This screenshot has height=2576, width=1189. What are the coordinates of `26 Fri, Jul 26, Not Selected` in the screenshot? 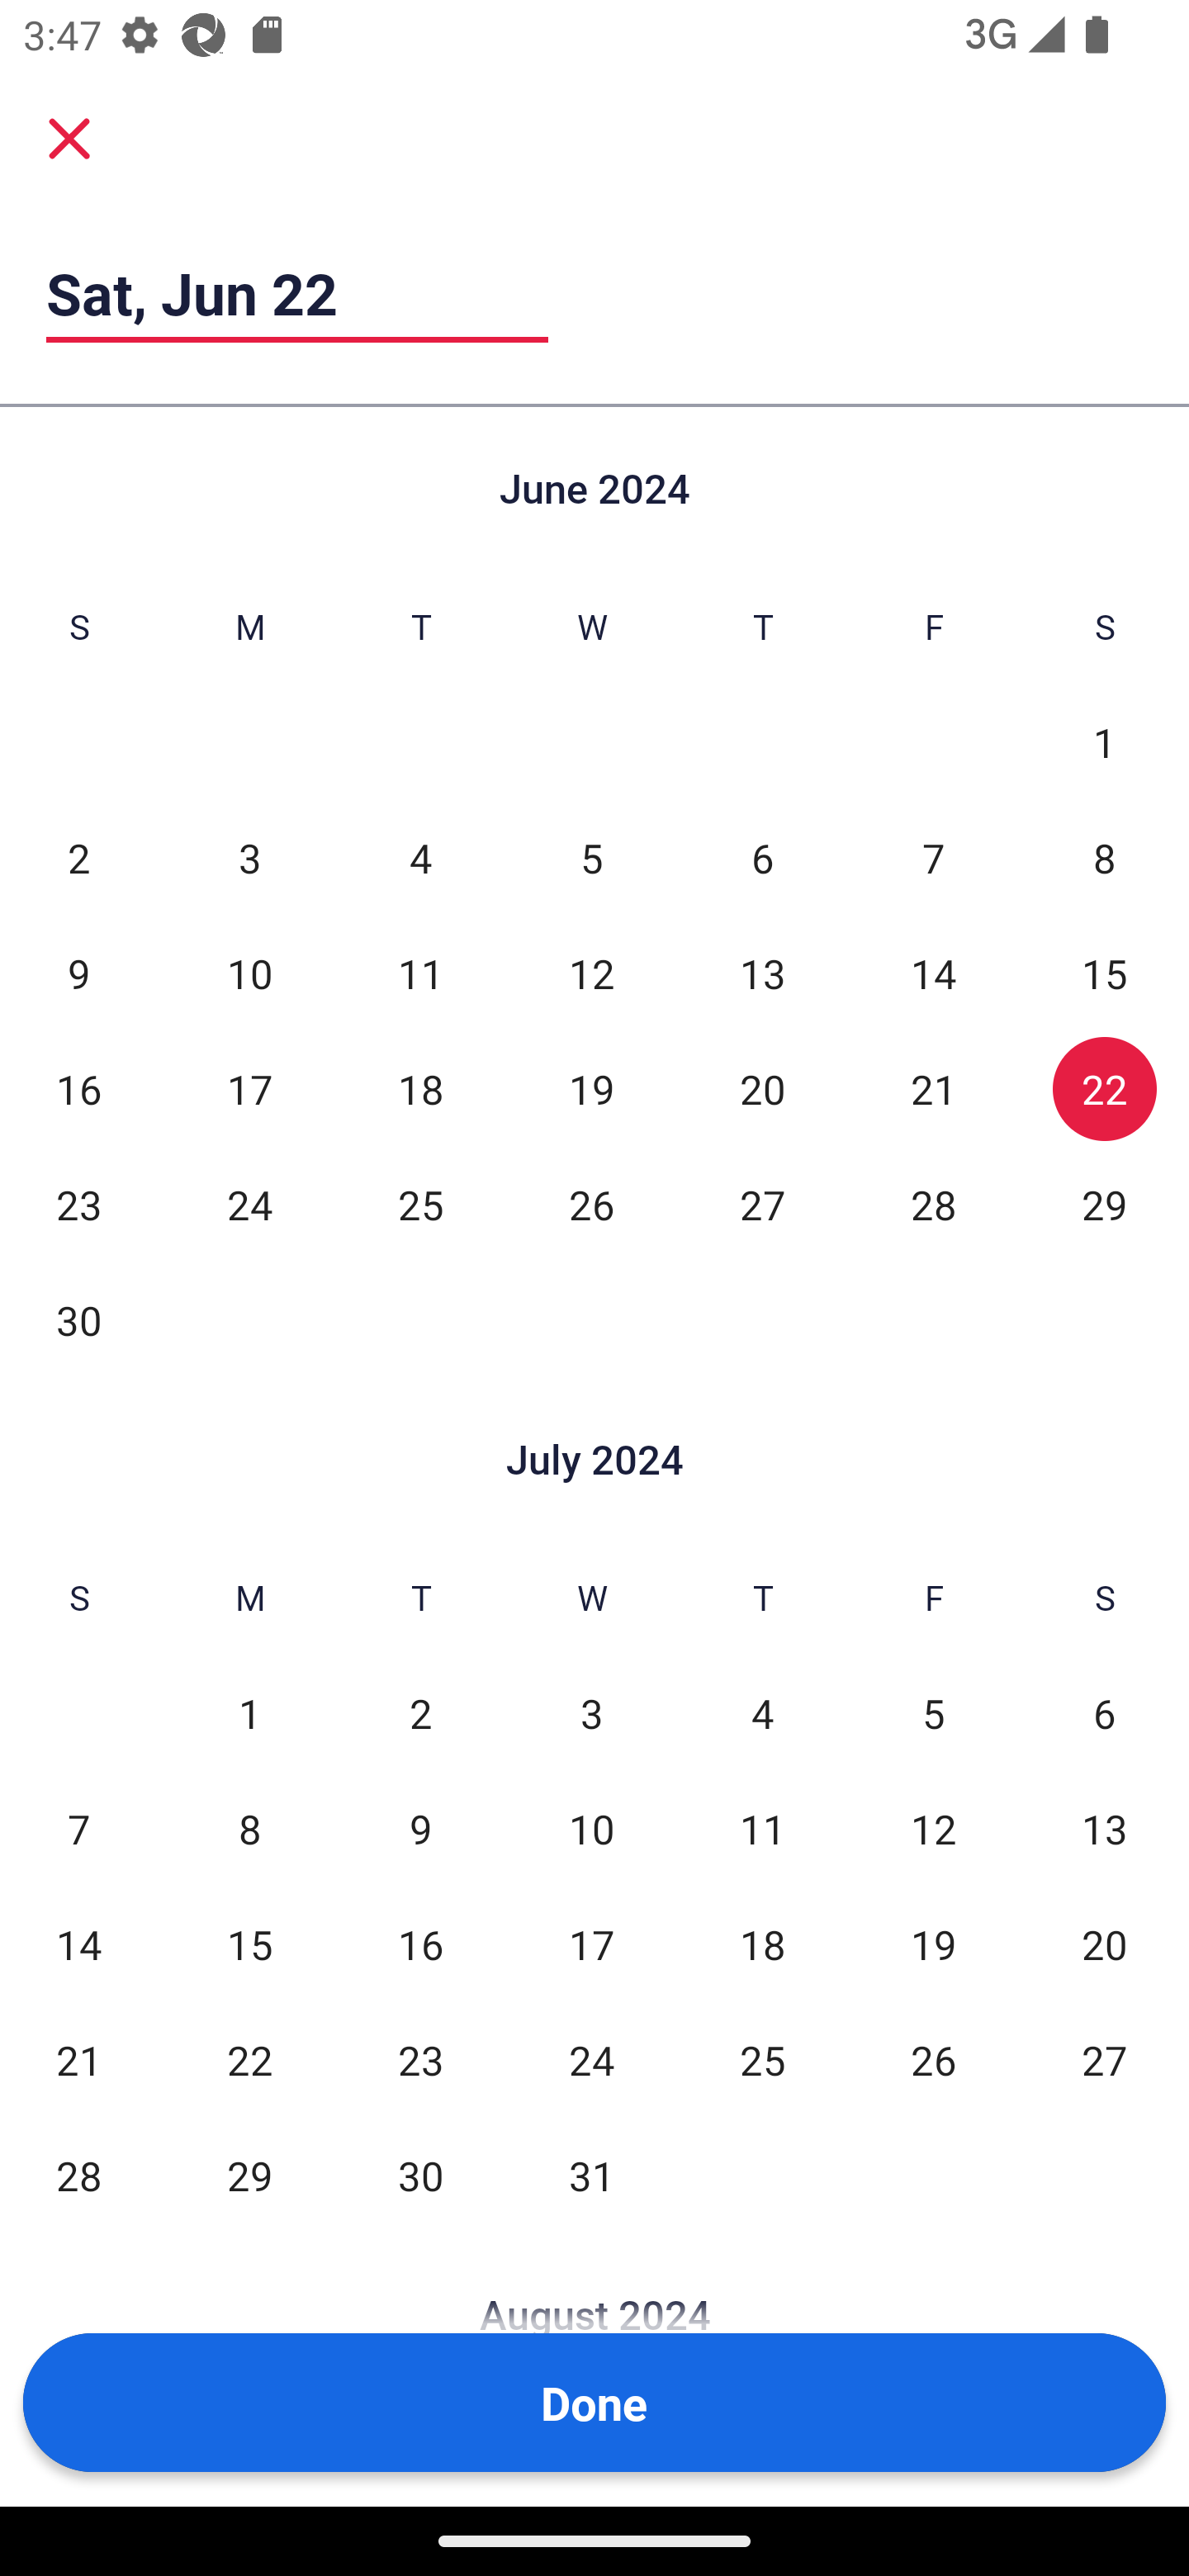 It's located at (933, 2059).